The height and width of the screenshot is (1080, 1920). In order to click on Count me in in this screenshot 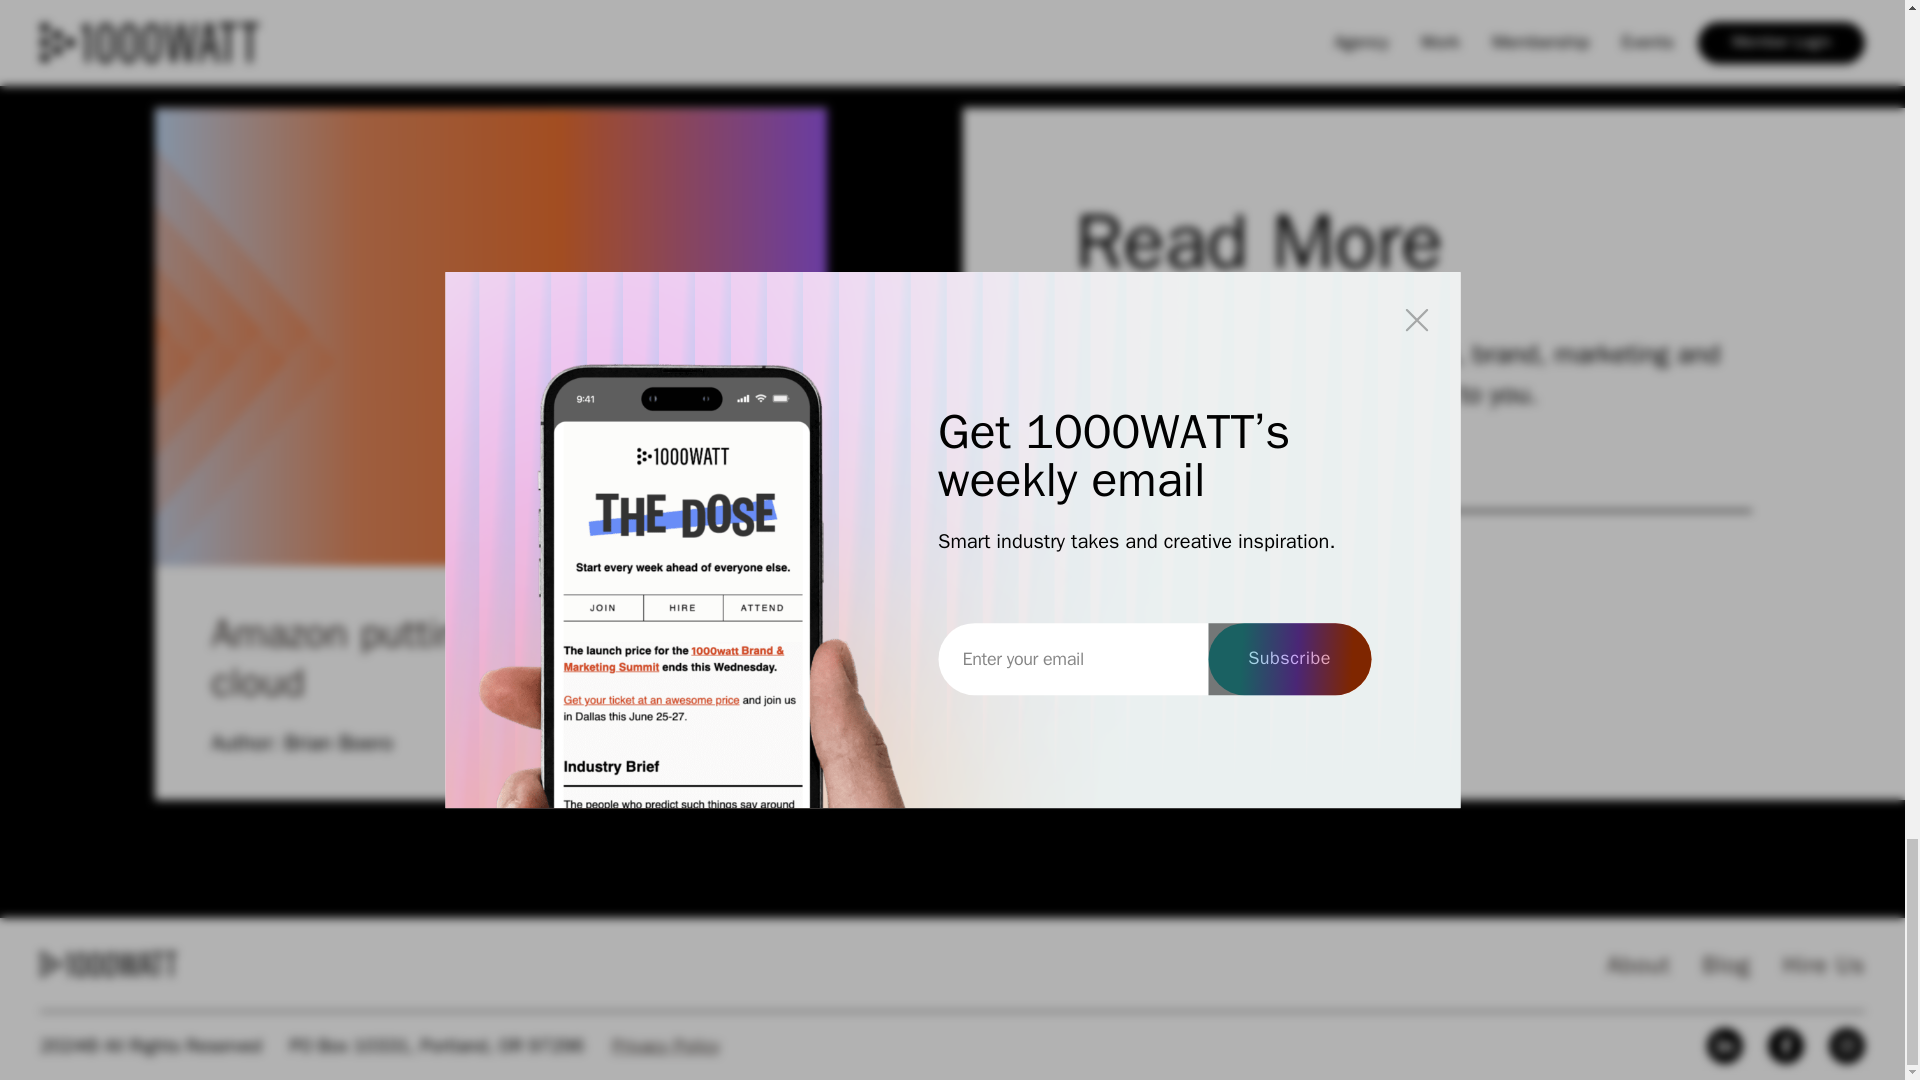, I will do `click(1160, 589)`.